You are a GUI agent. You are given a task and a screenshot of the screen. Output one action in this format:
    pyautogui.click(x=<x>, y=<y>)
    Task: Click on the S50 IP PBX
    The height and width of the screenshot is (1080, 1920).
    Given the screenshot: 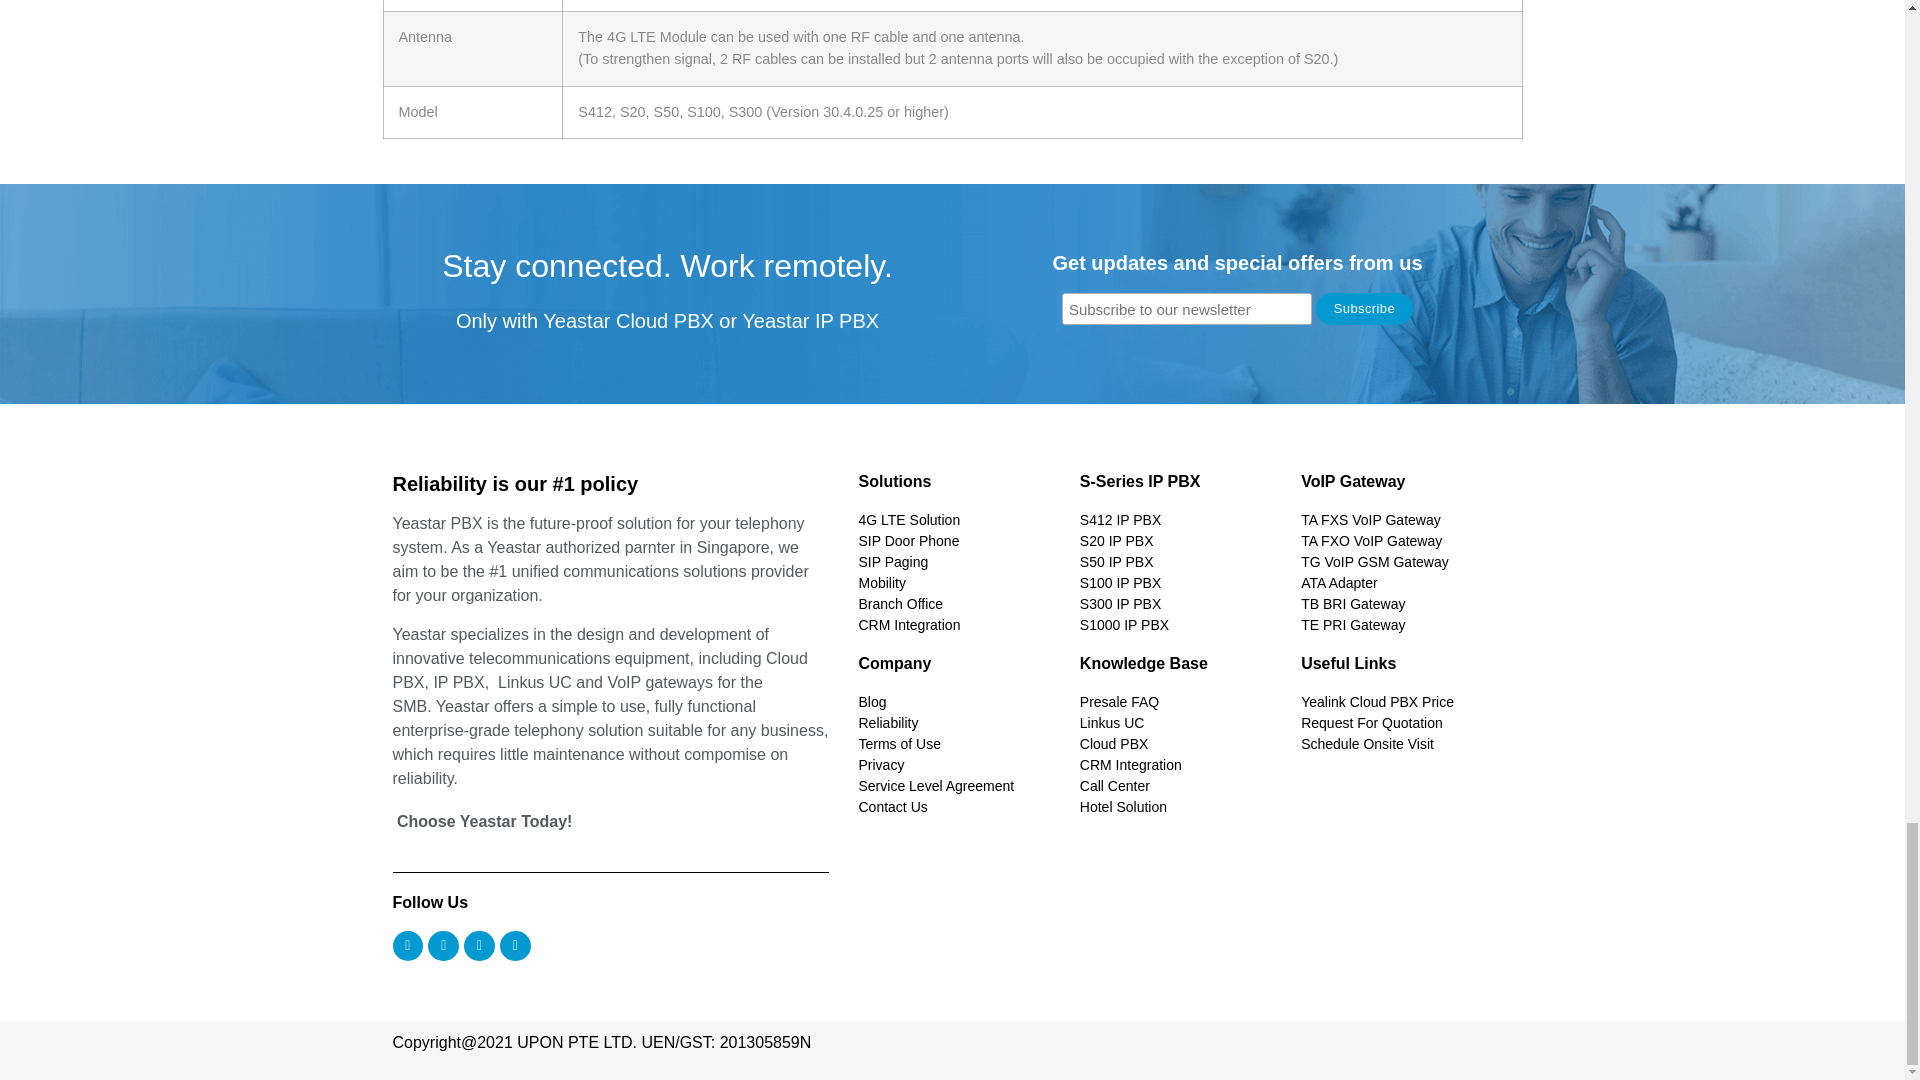 What is the action you would take?
    pyautogui.click(x=1180, y=562)
    